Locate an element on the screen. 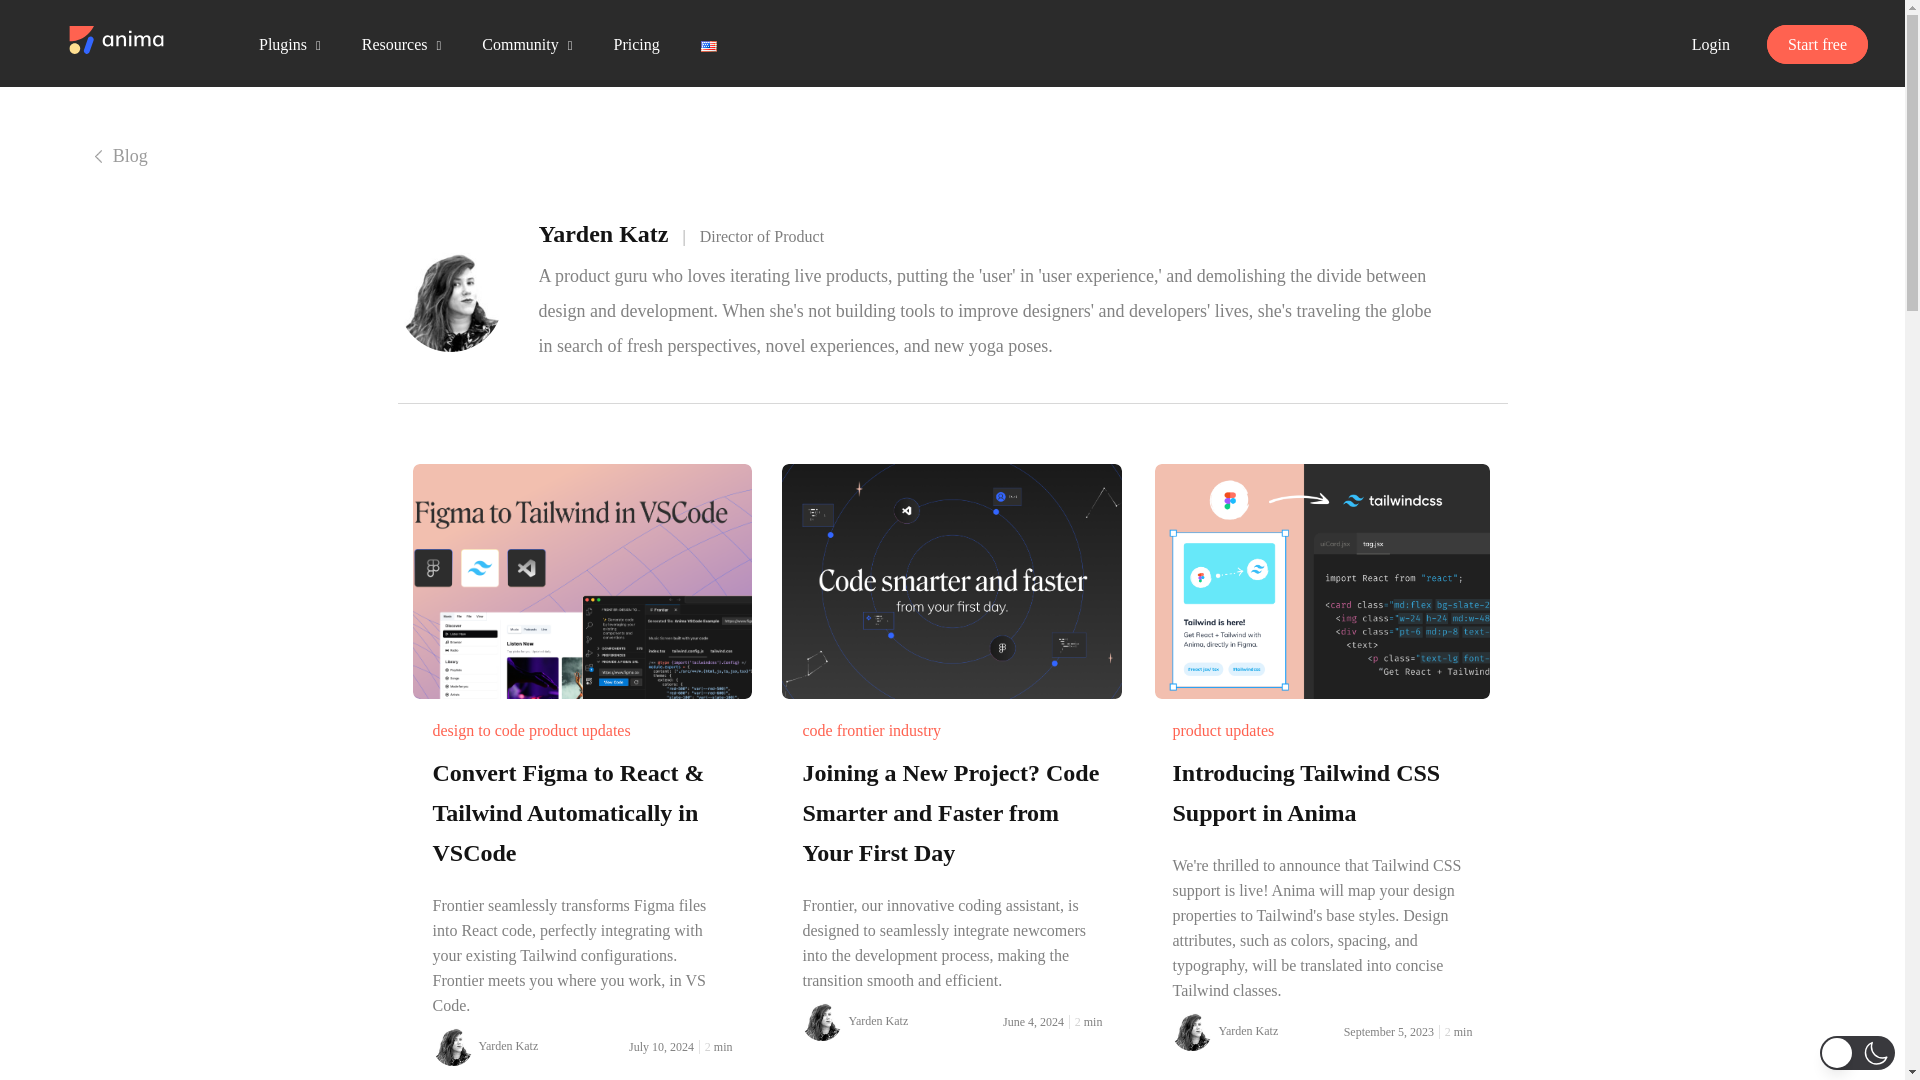 The image size is (1920, 1080). Pricing is located at coordinates (635, 44).